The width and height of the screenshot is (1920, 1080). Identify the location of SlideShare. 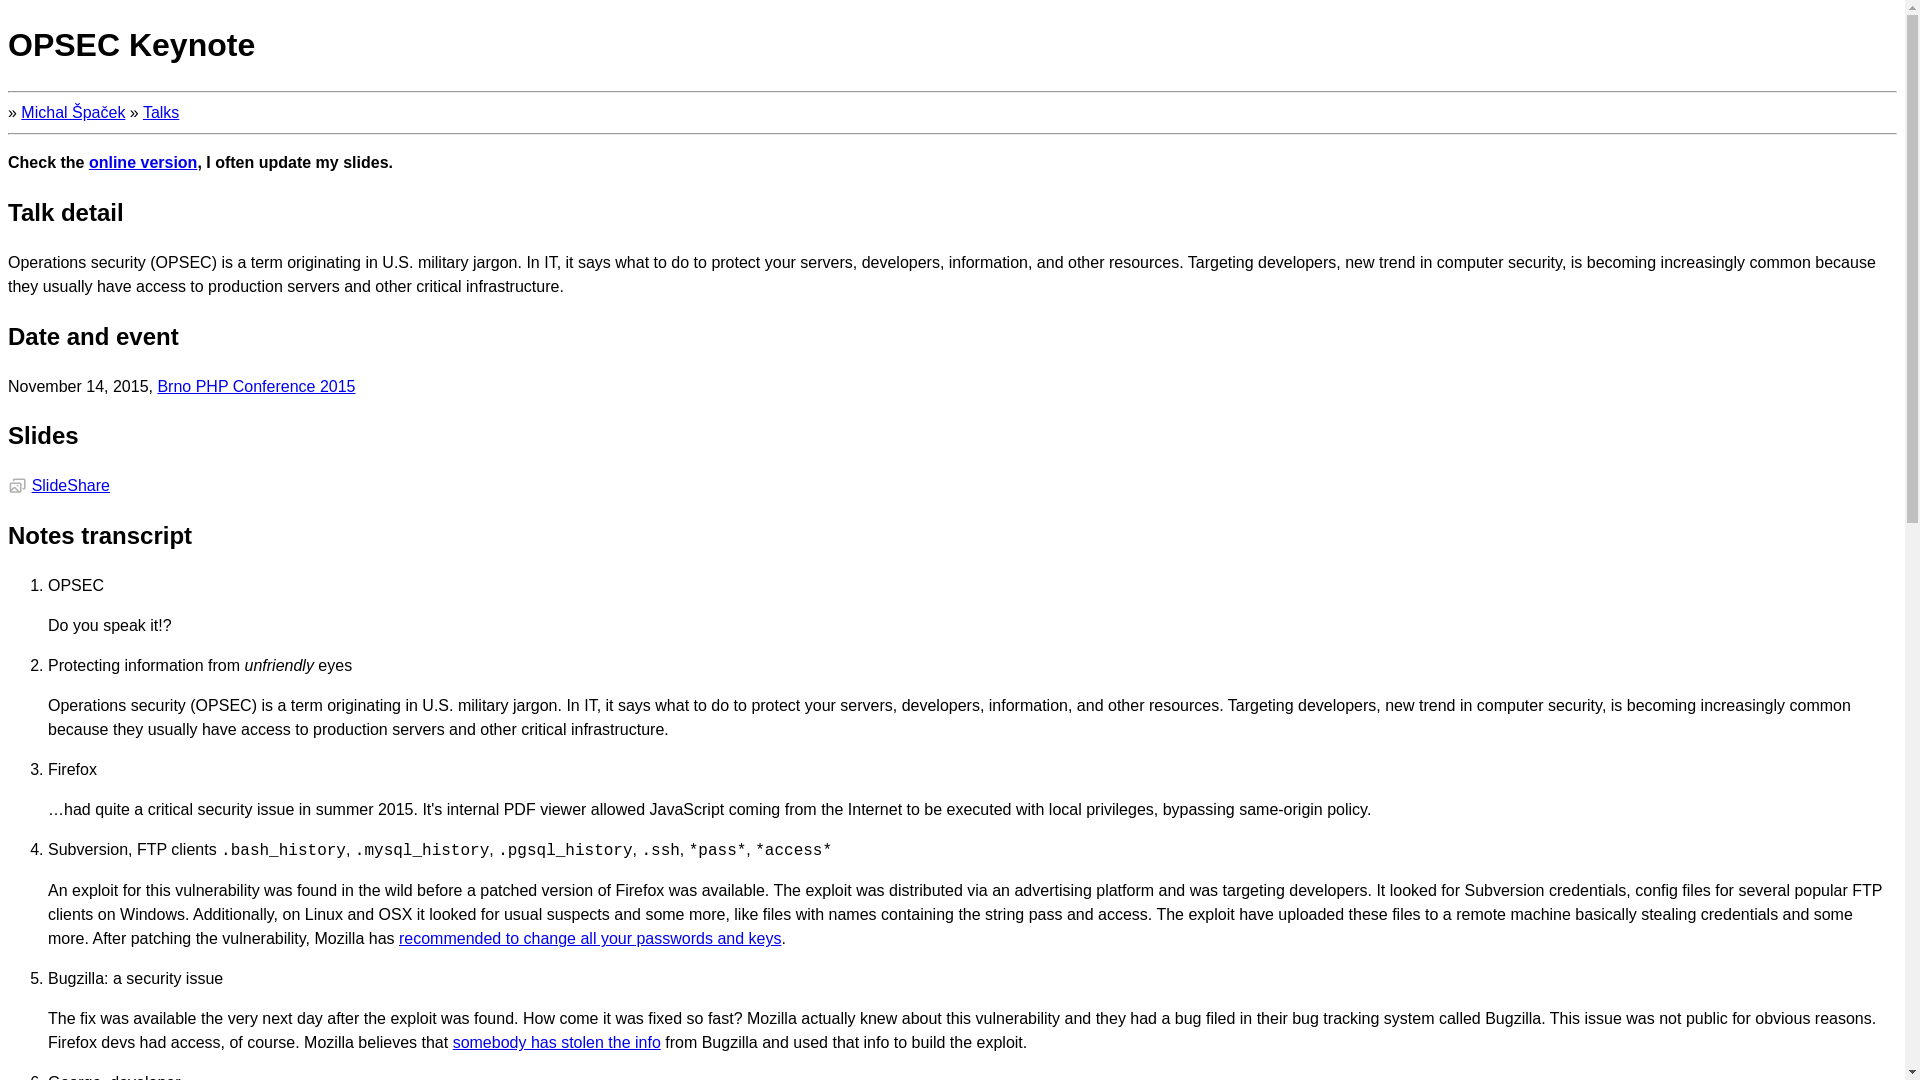
(70, 485).